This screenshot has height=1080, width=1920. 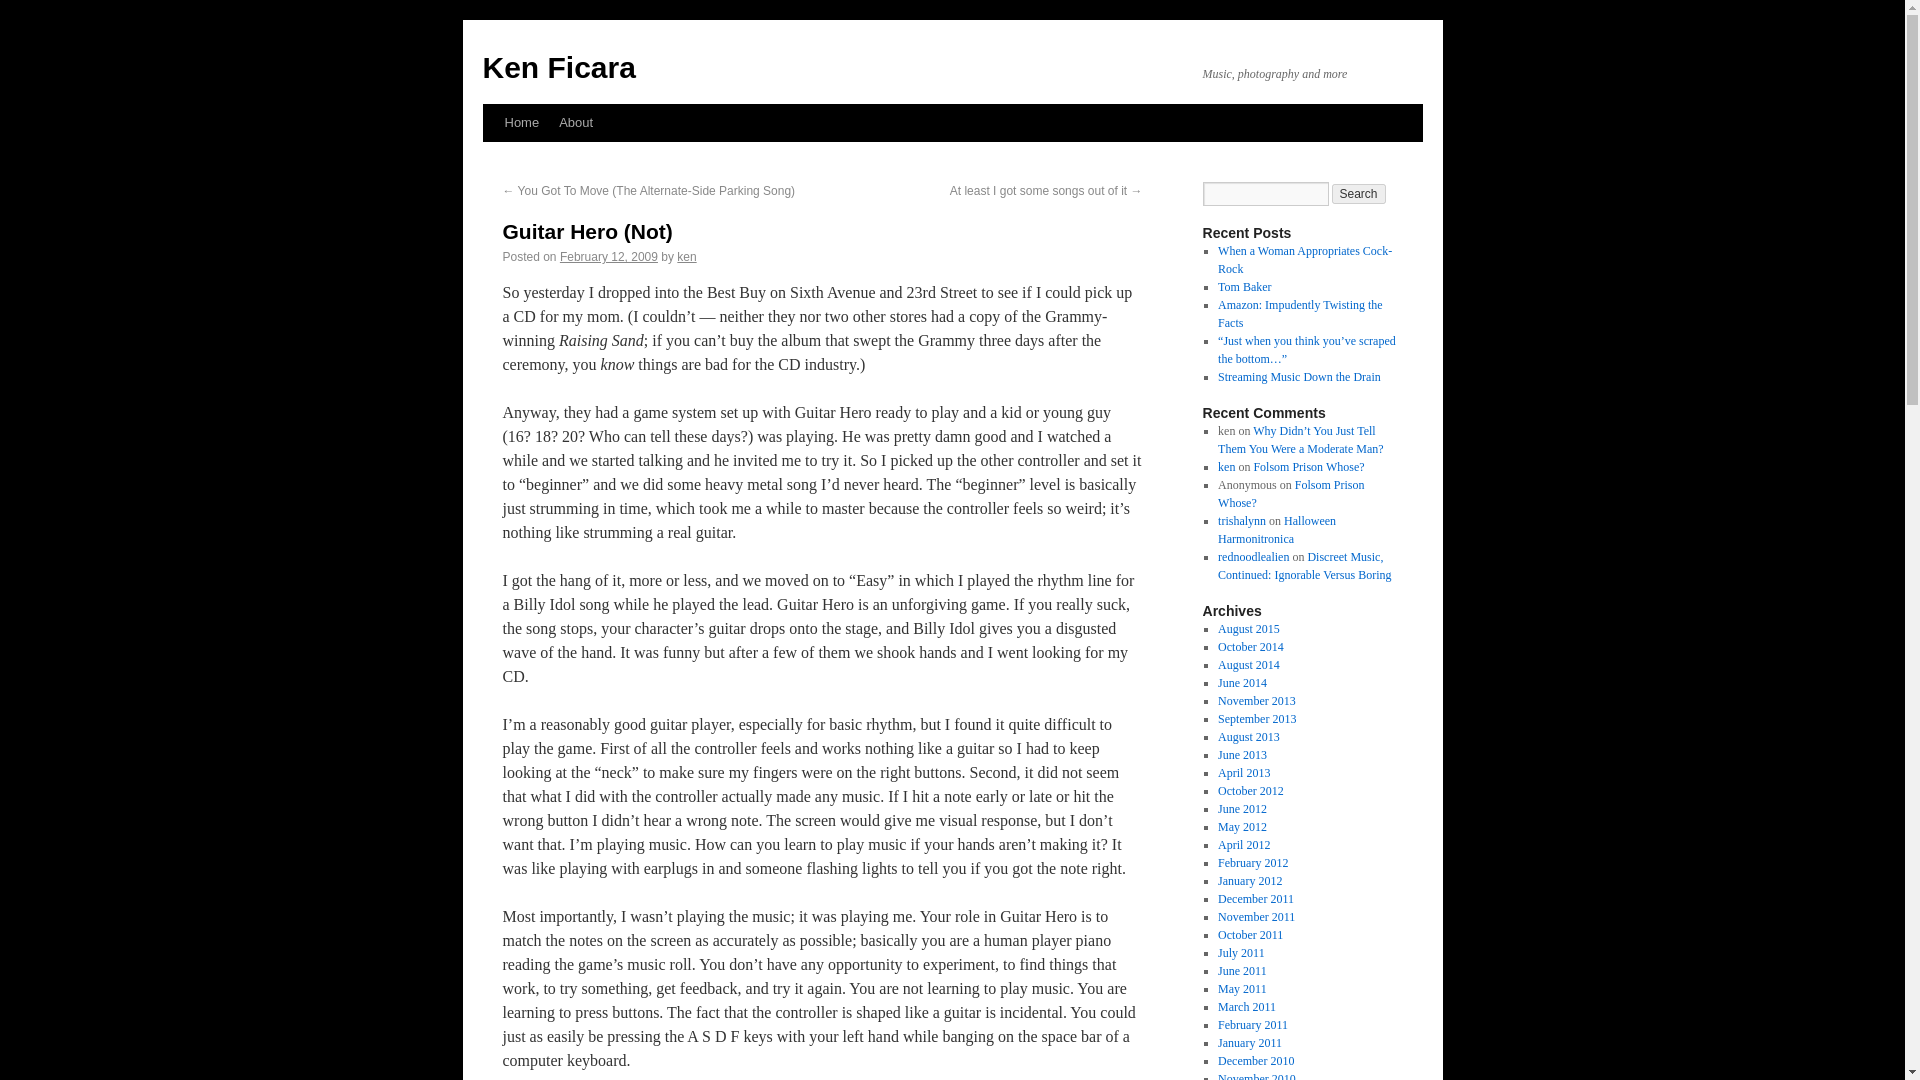 I want to click on Search, so click(x=1359, y=194).